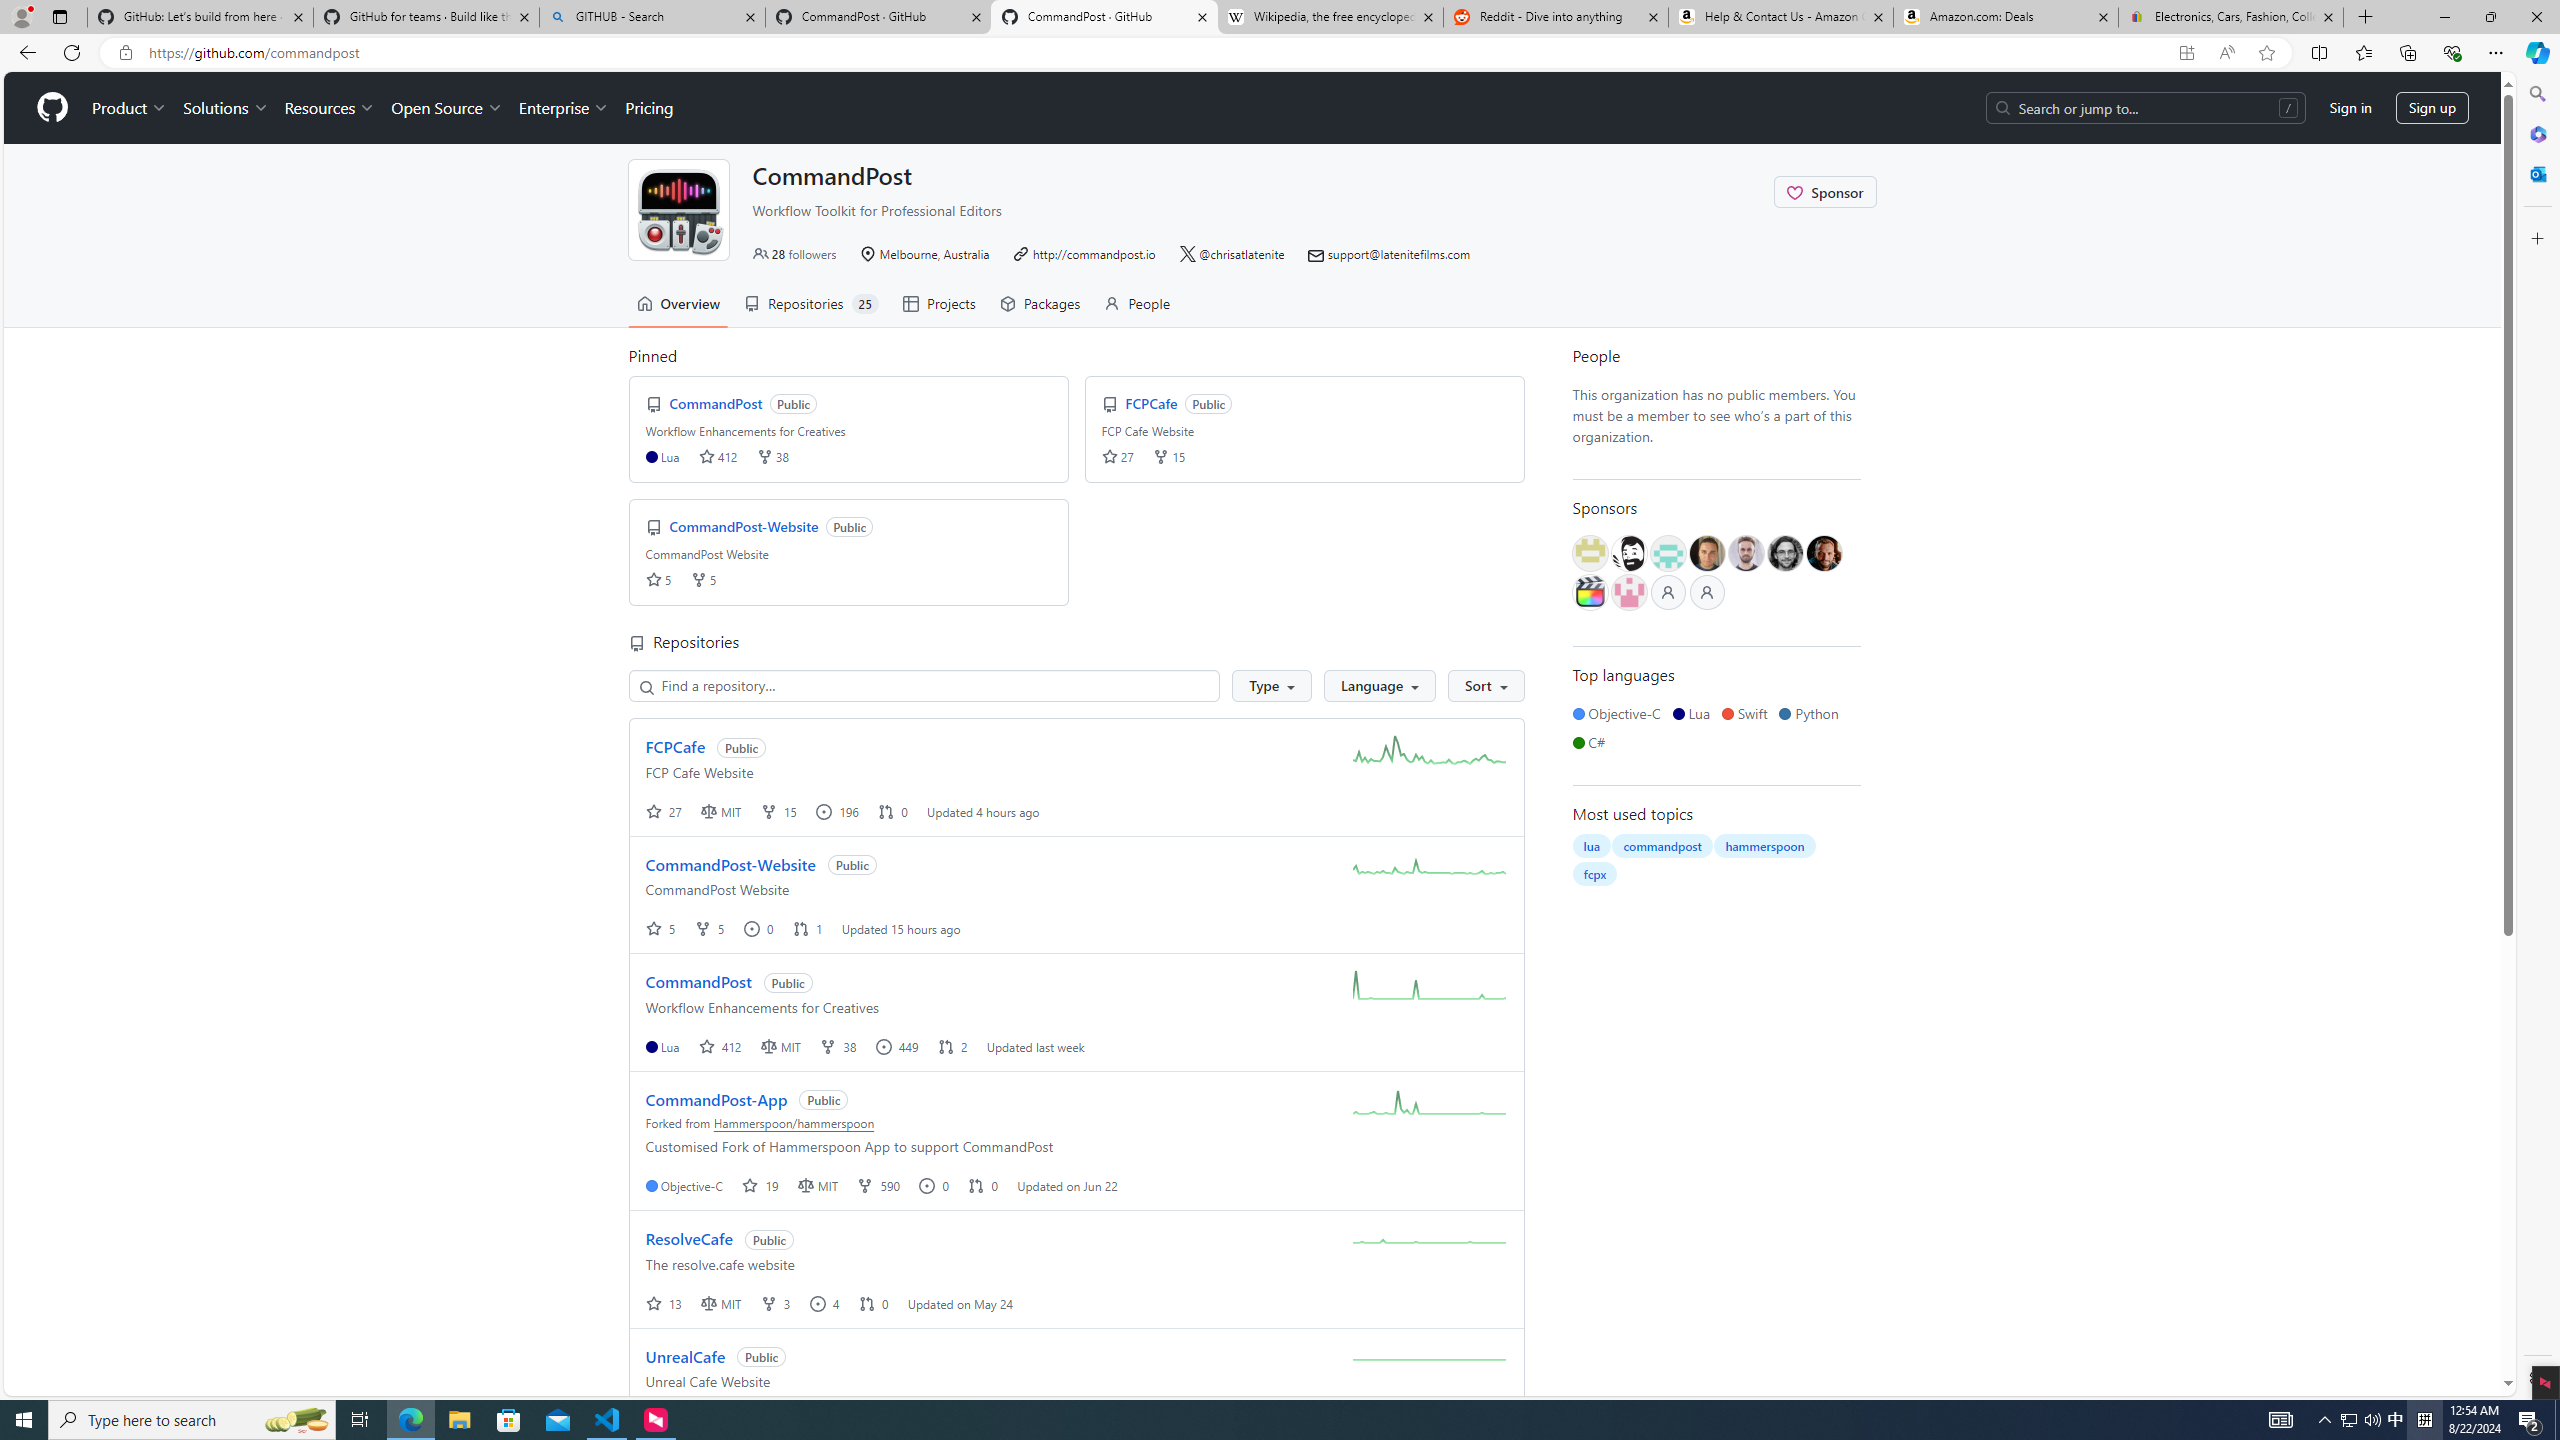 This screenshot has height=1440, width=2560. I want to click on Hammerspoon/hammerspoon, so click(794, 1122).